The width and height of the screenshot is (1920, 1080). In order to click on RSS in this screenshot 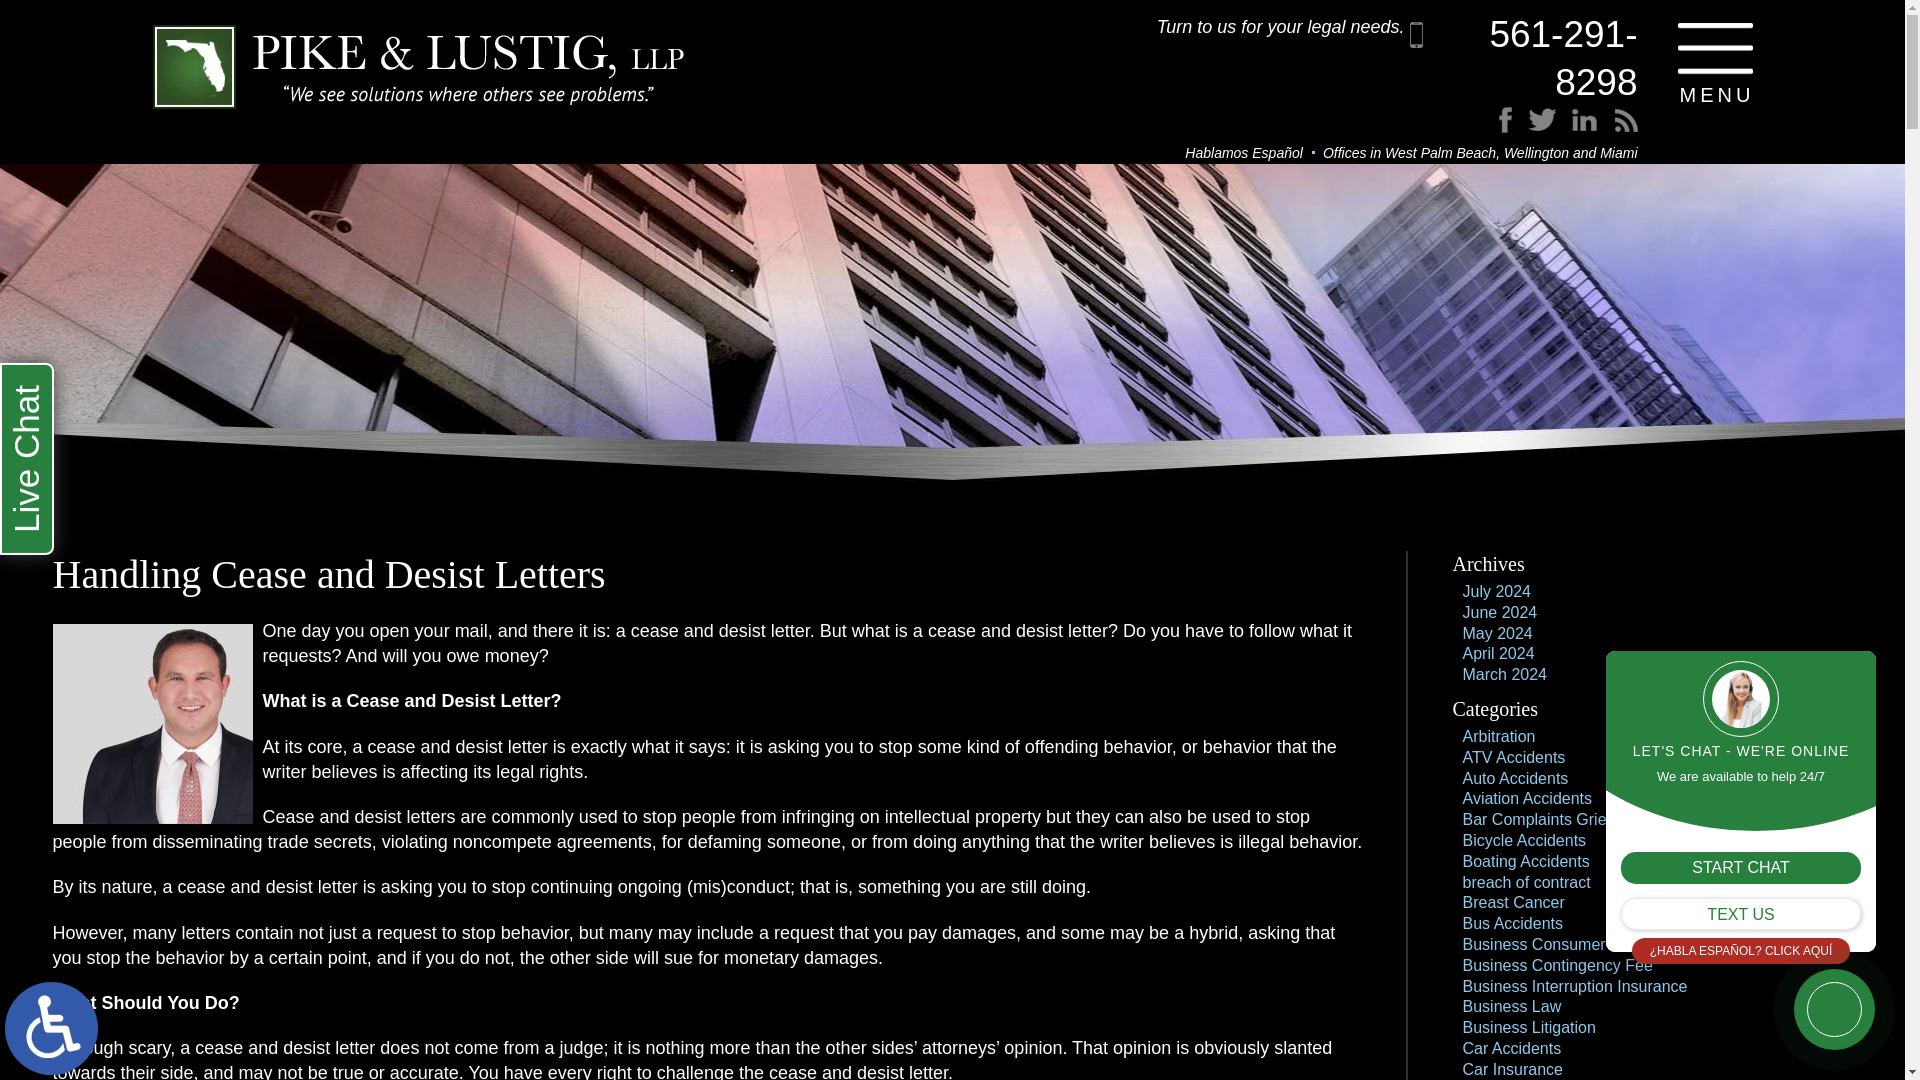, I will do `click(1591, 132)`.